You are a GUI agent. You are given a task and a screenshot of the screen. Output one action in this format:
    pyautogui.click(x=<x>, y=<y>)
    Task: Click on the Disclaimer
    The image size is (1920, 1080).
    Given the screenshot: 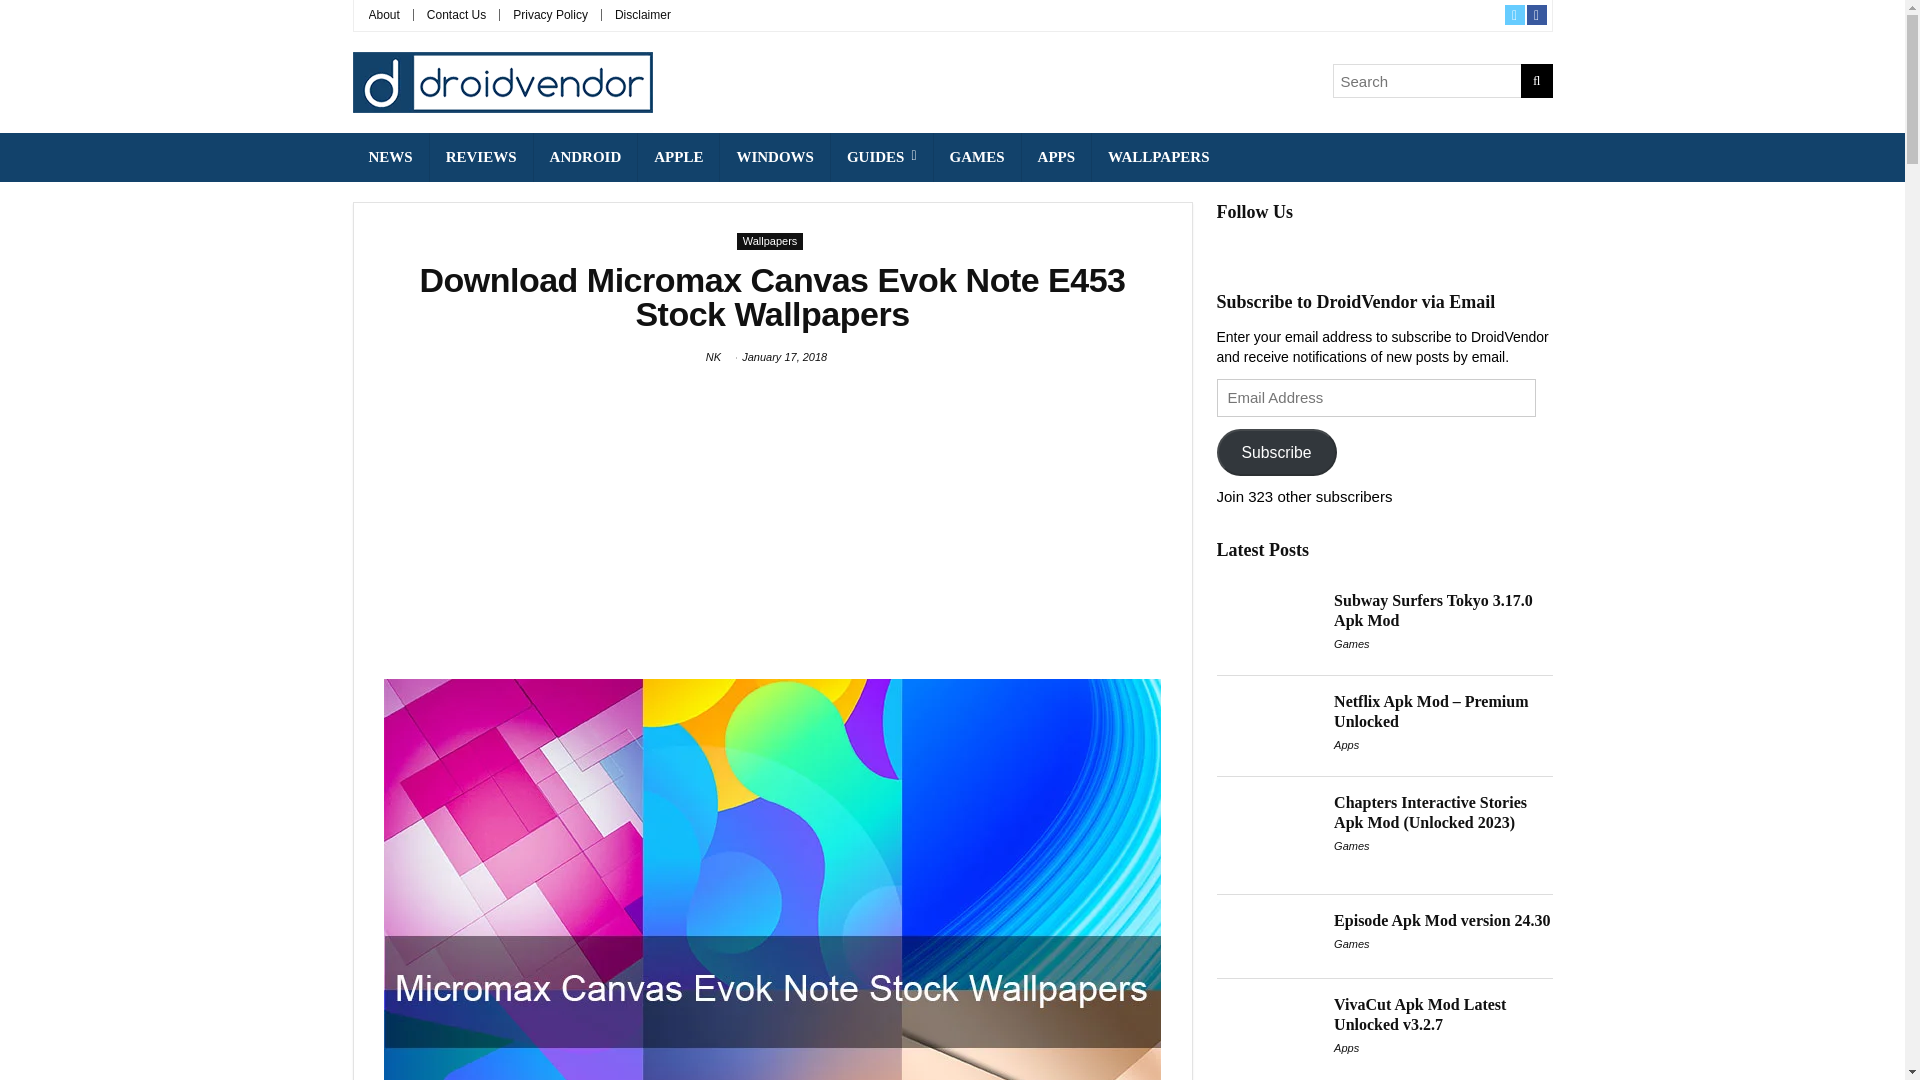 What is the action you would take?
    pyautogui.click(x=642, y=14)
    